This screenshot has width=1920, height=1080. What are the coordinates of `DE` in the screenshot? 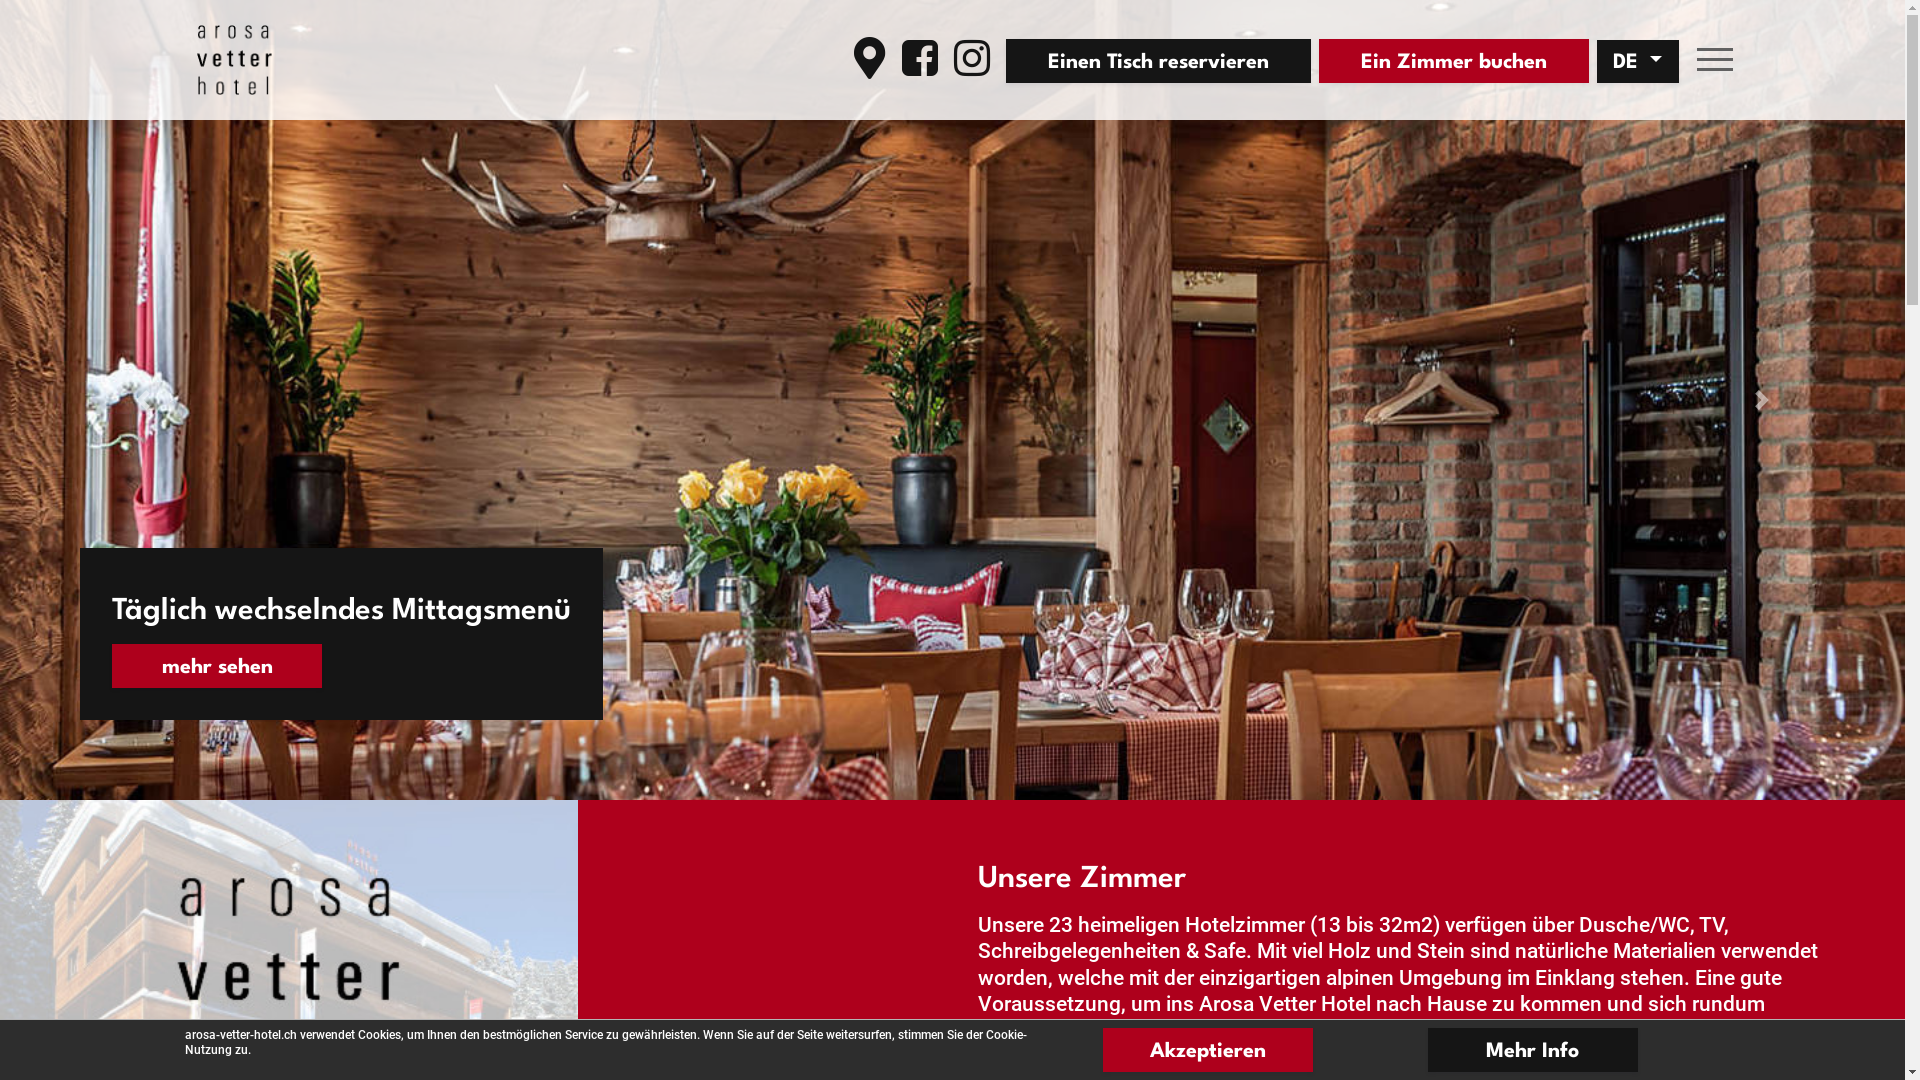 It's located at (1637, 62).